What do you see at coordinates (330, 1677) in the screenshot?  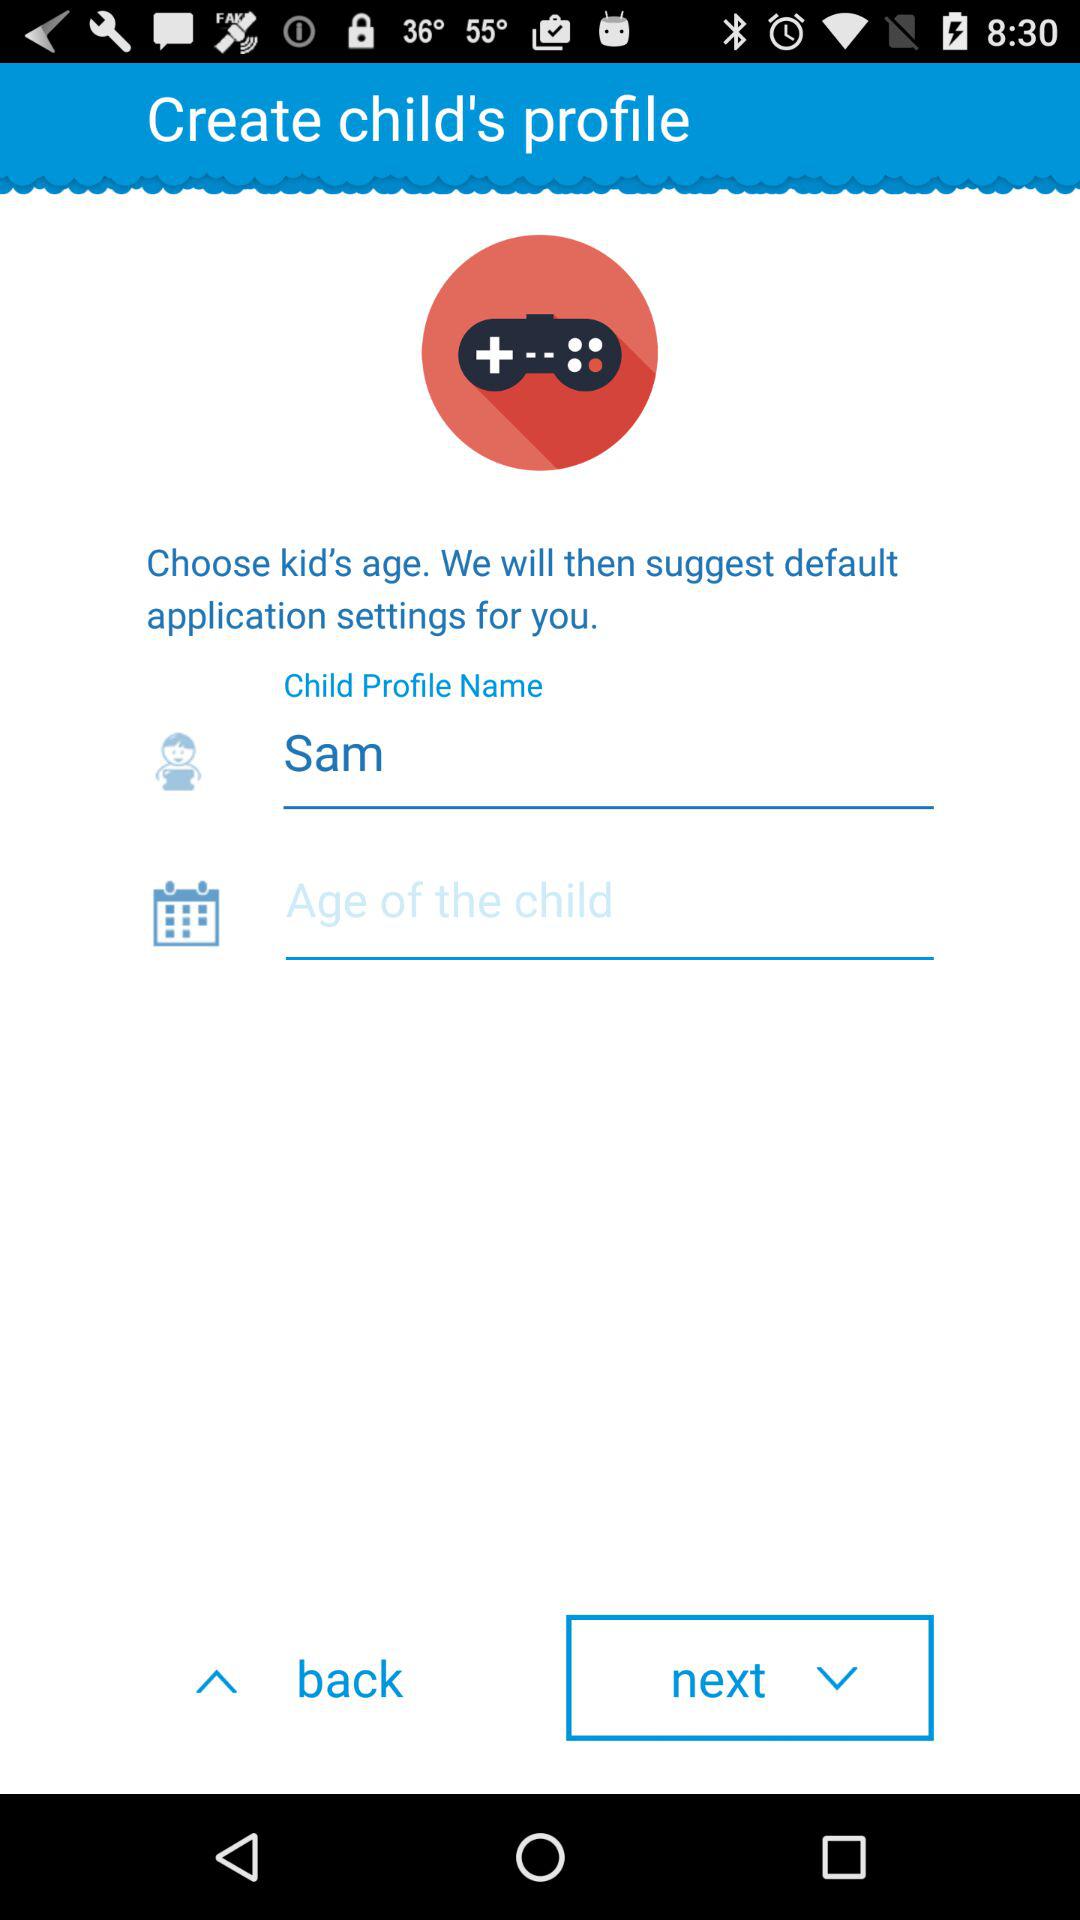 I see `press the back item` at bounding box center [330, 1677].